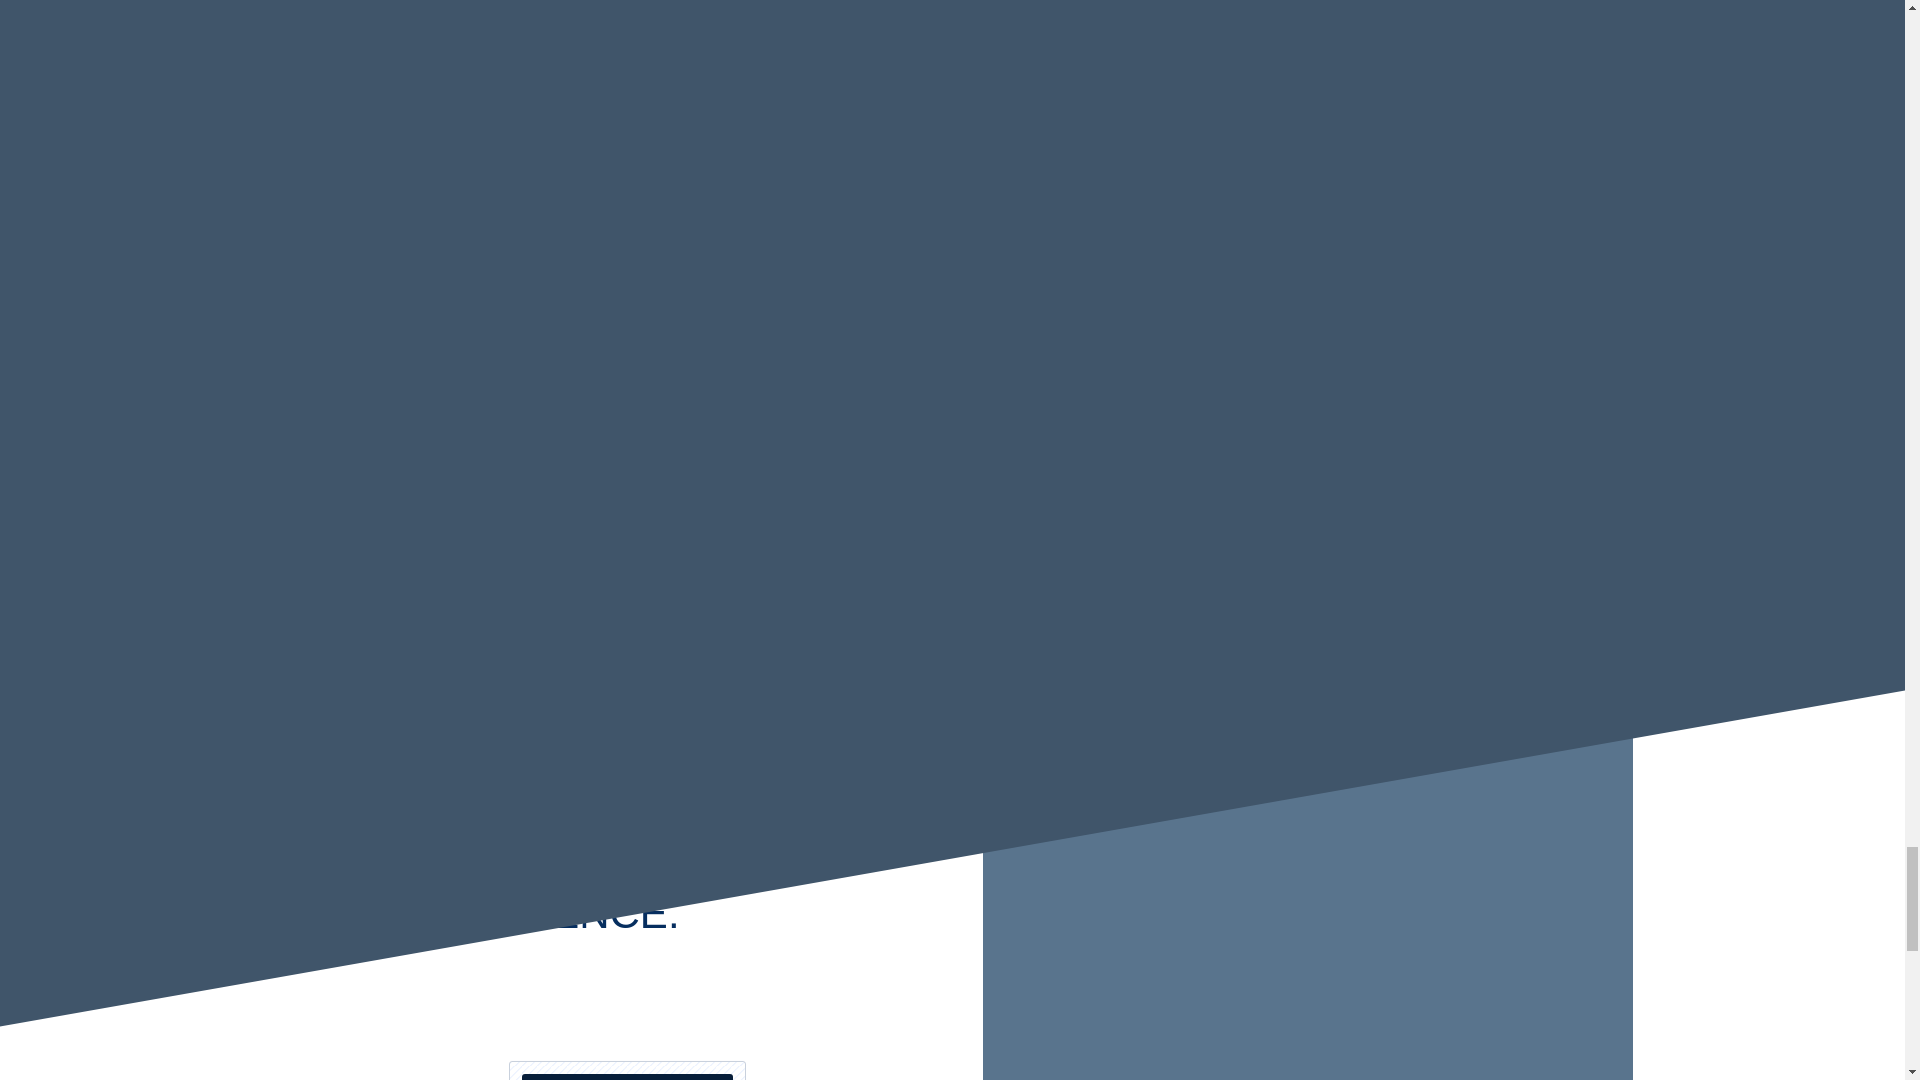 The width and height of the screenshot is (1920, 1080). Describe the element at coordinates (627, 1070) in the screenshot. I see `CONTACT` at that location.